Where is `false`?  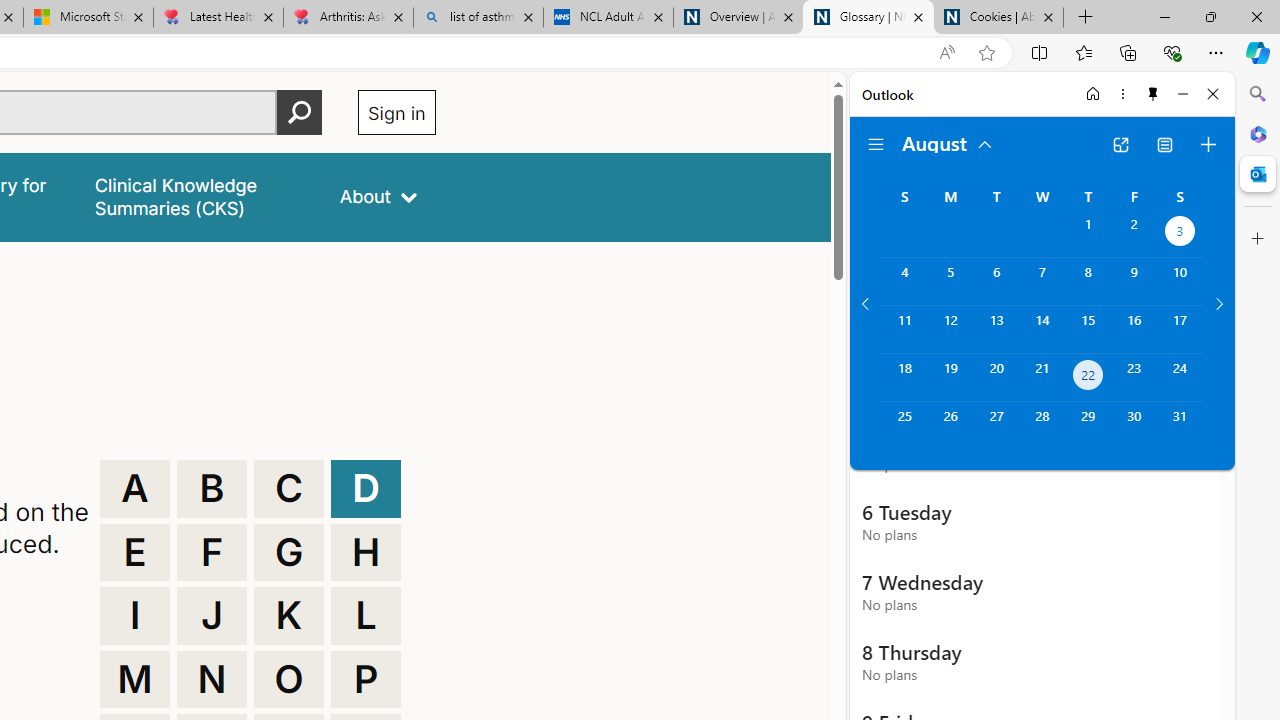
false is located at coordinates (198, 196).